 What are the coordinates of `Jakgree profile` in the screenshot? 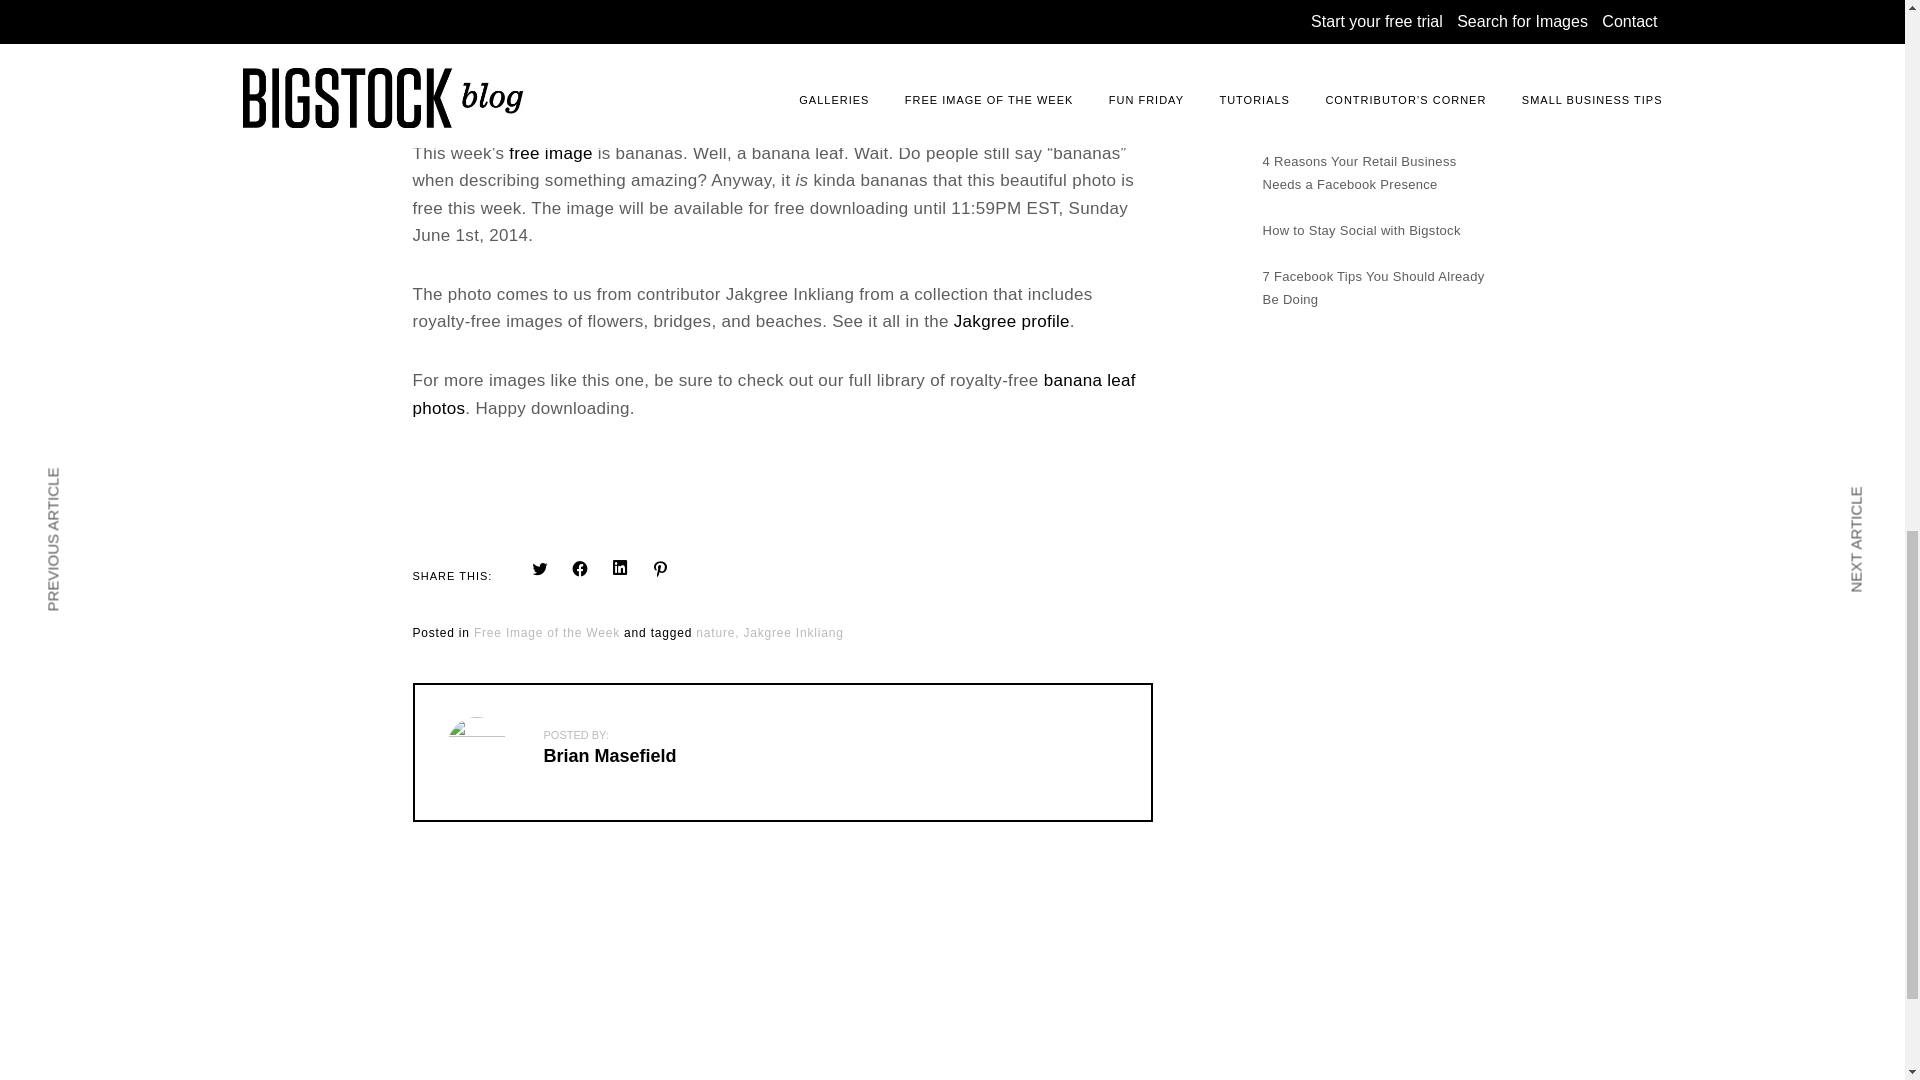 It's located at (1012, 322).